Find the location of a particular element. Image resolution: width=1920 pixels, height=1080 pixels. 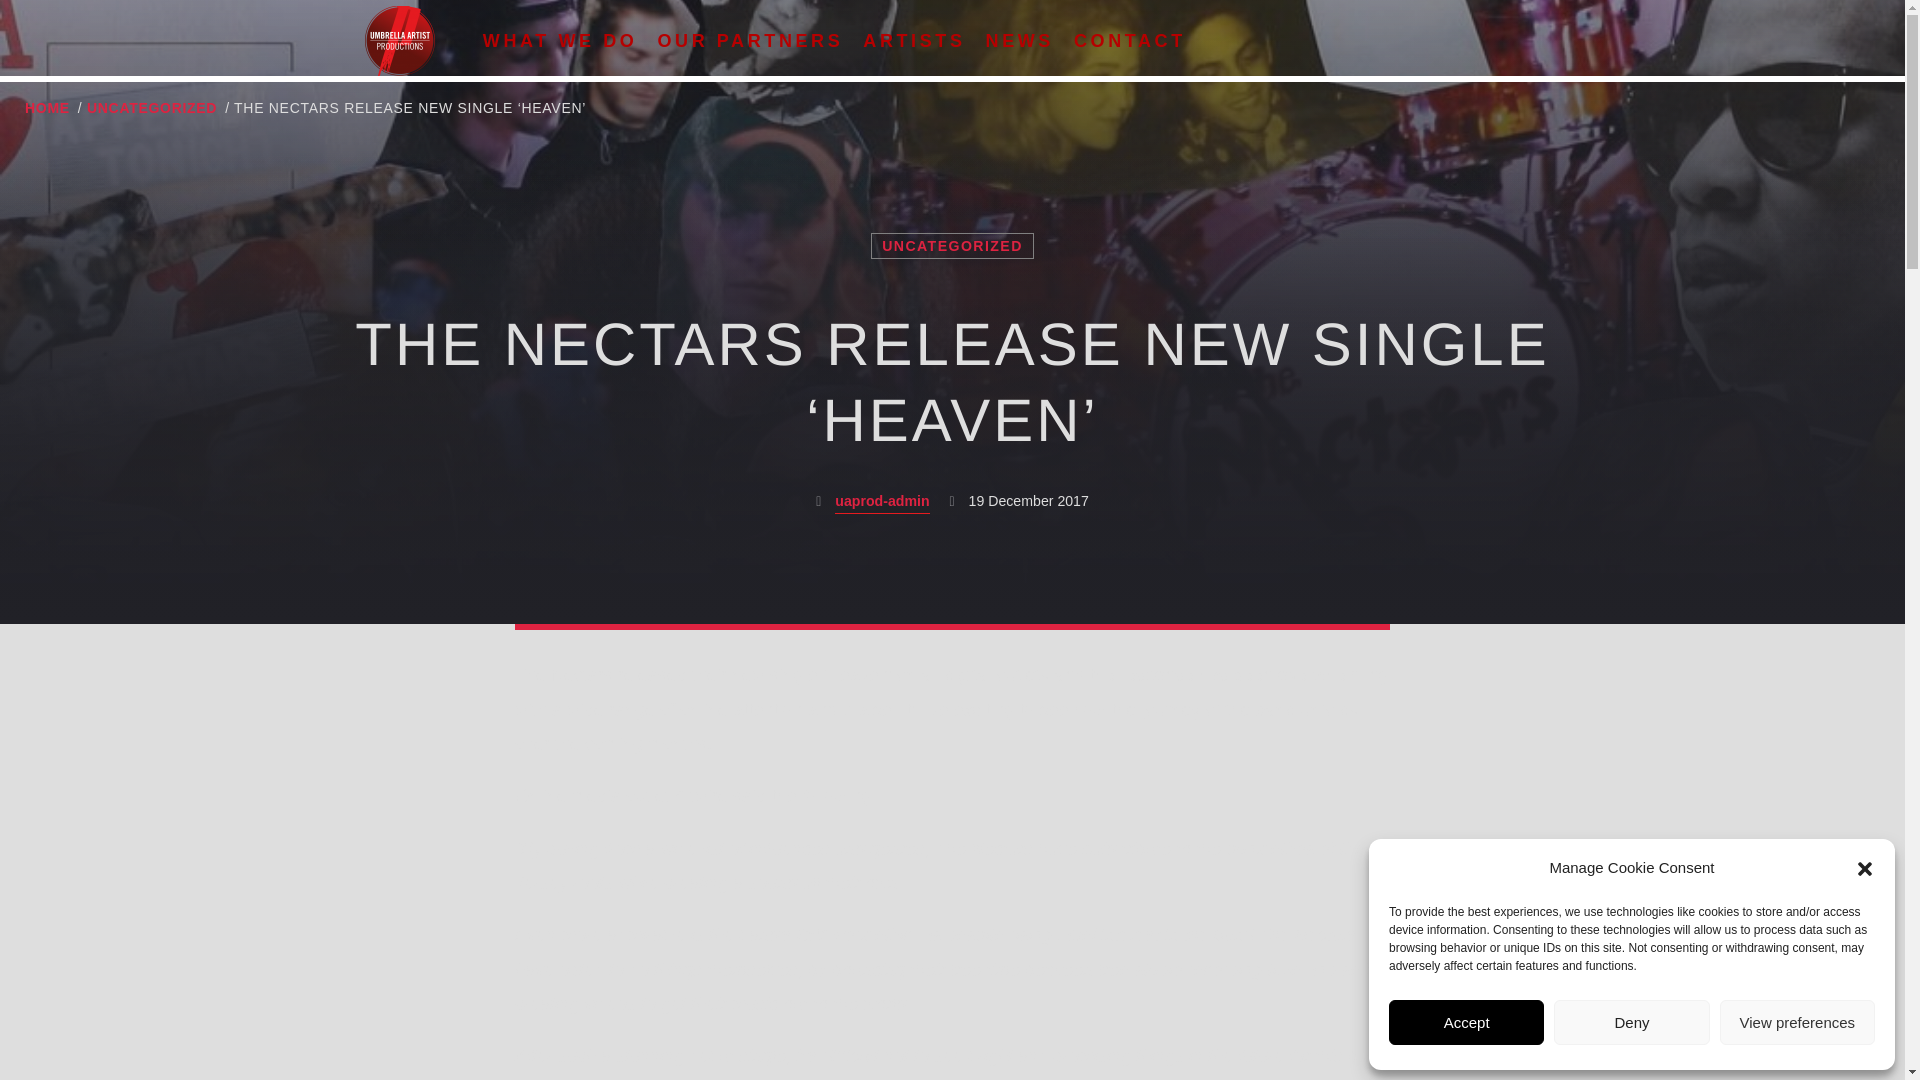

View preferences is located at coordinates (1798, 1022).